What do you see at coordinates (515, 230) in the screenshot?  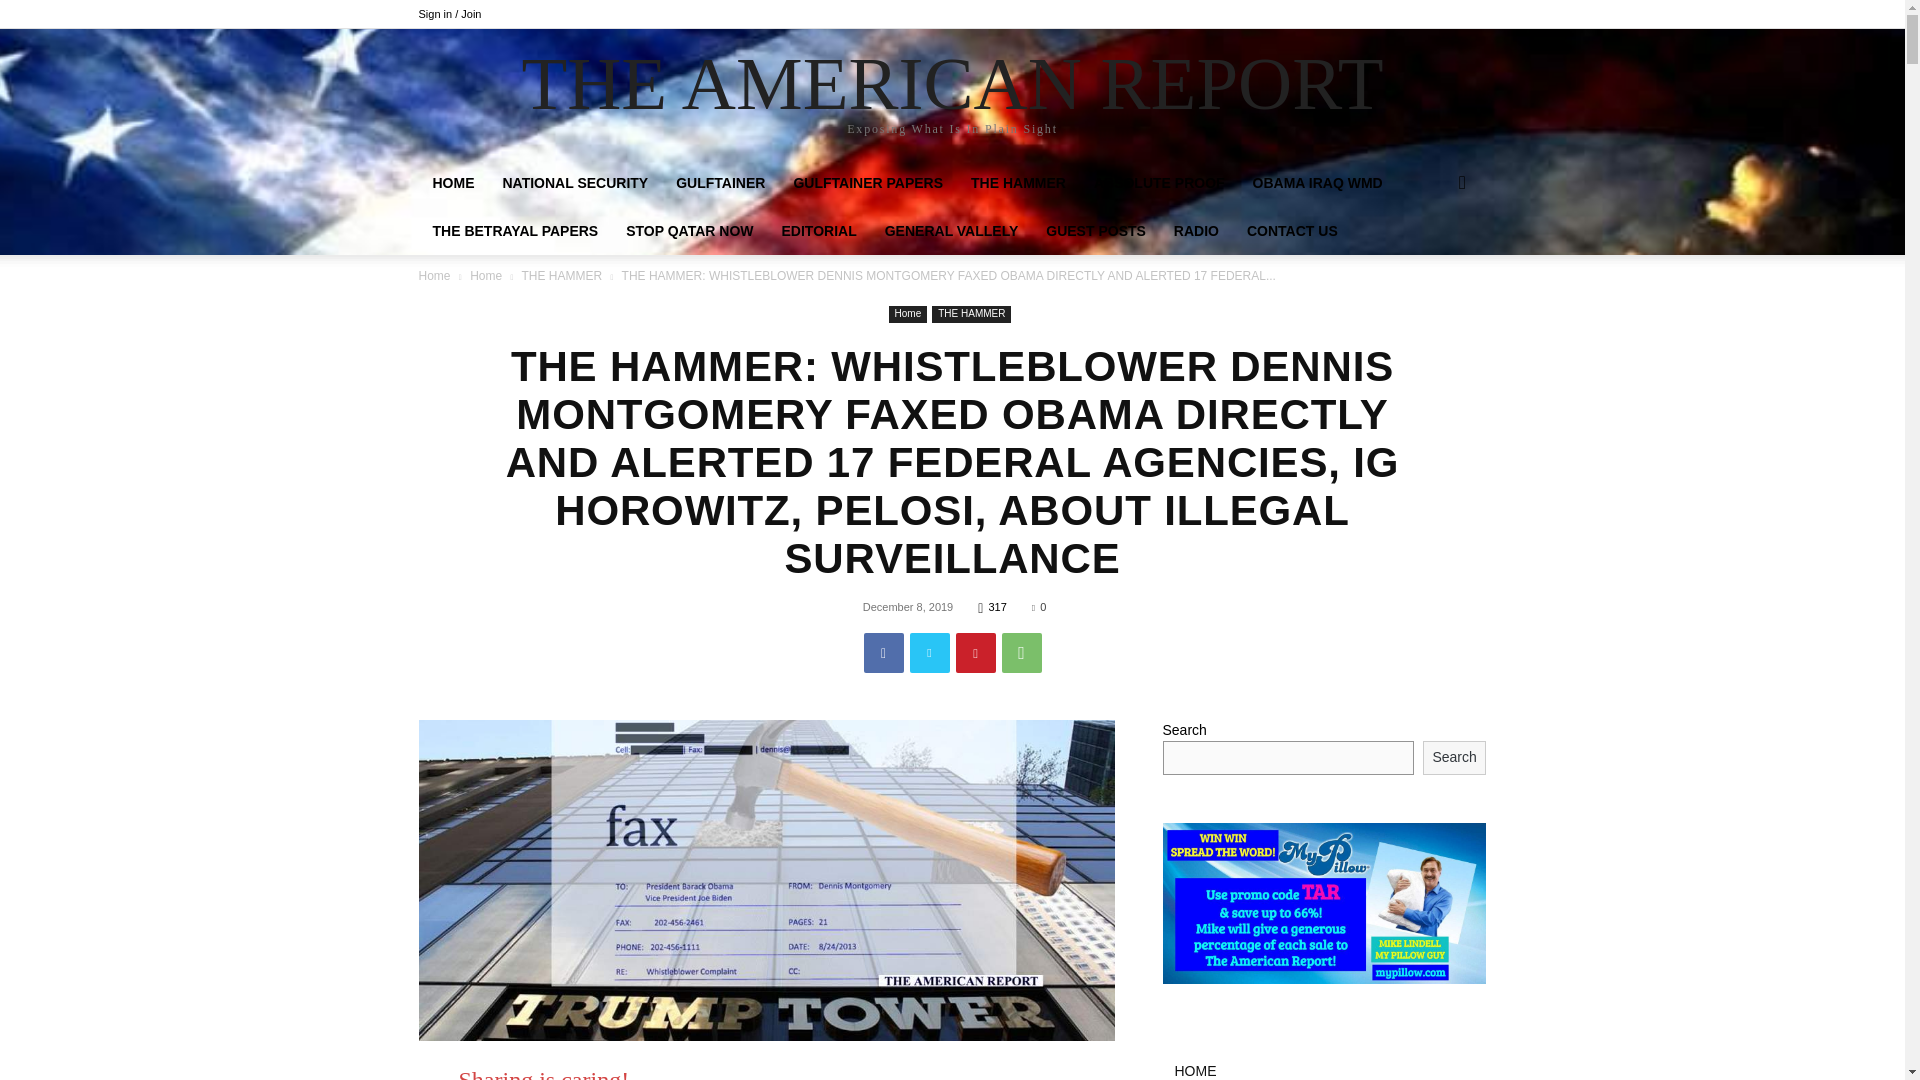 I see `THE BETRAYAL PAPERS` at bounding box center [515, 230].